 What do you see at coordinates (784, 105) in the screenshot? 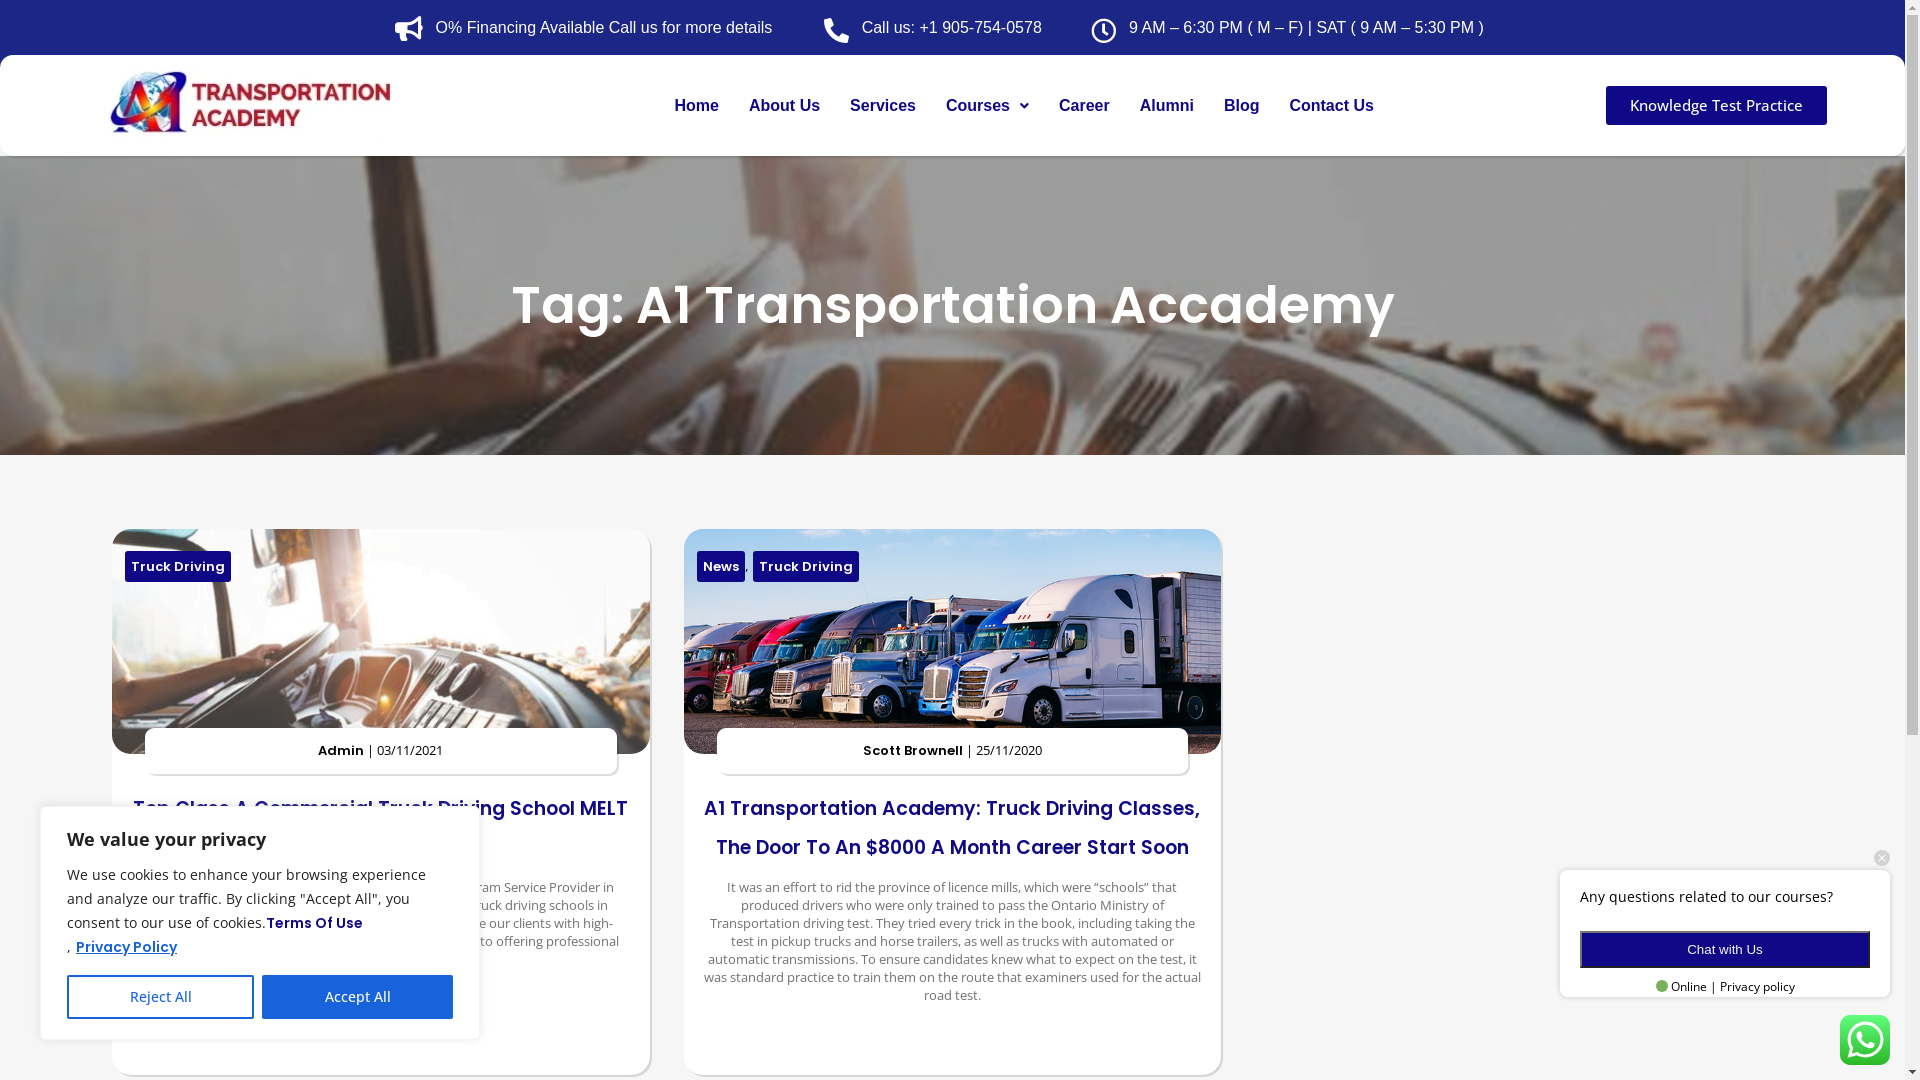
I see `About Us` at bounding box center [784, 105].